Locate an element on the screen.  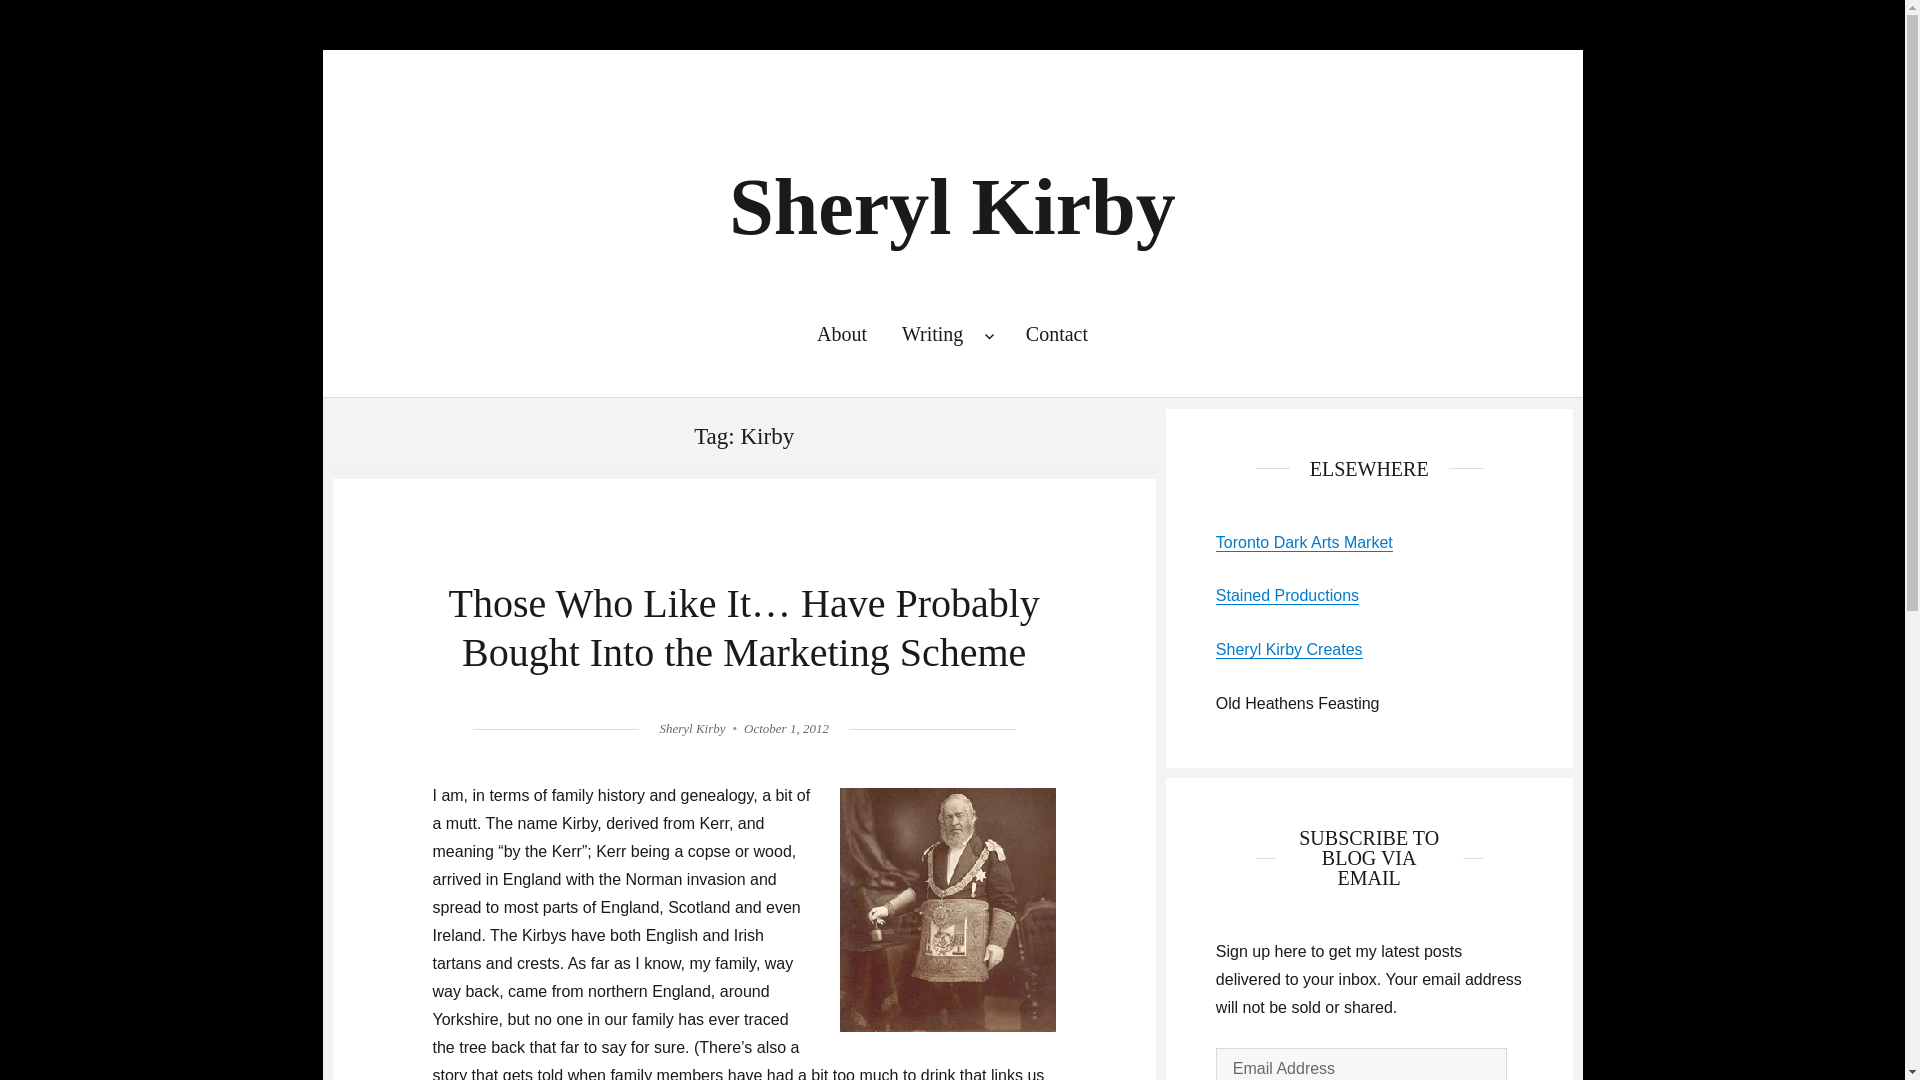
Sheryl Kirby is located at coordinates (952, 206).